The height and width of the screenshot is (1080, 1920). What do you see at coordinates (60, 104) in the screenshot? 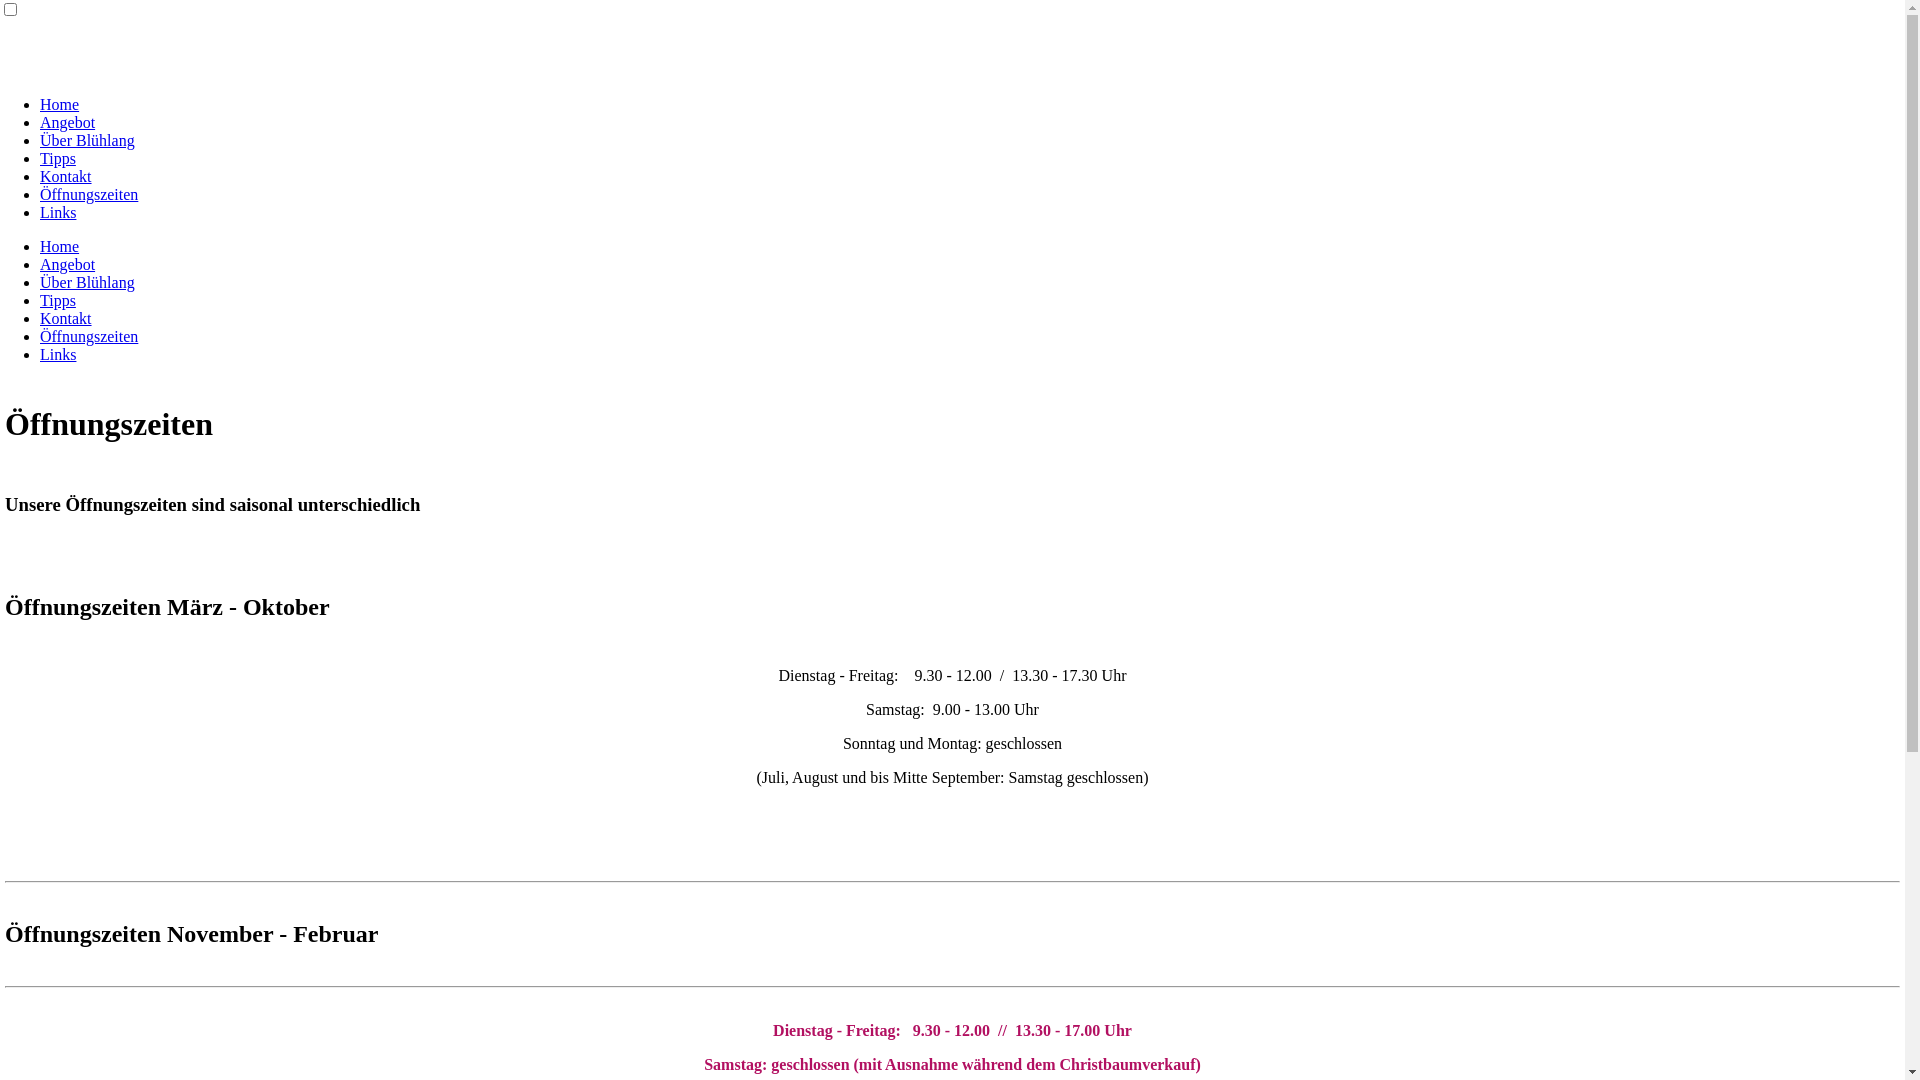
I see `Home` at bounding box center [60, 104].